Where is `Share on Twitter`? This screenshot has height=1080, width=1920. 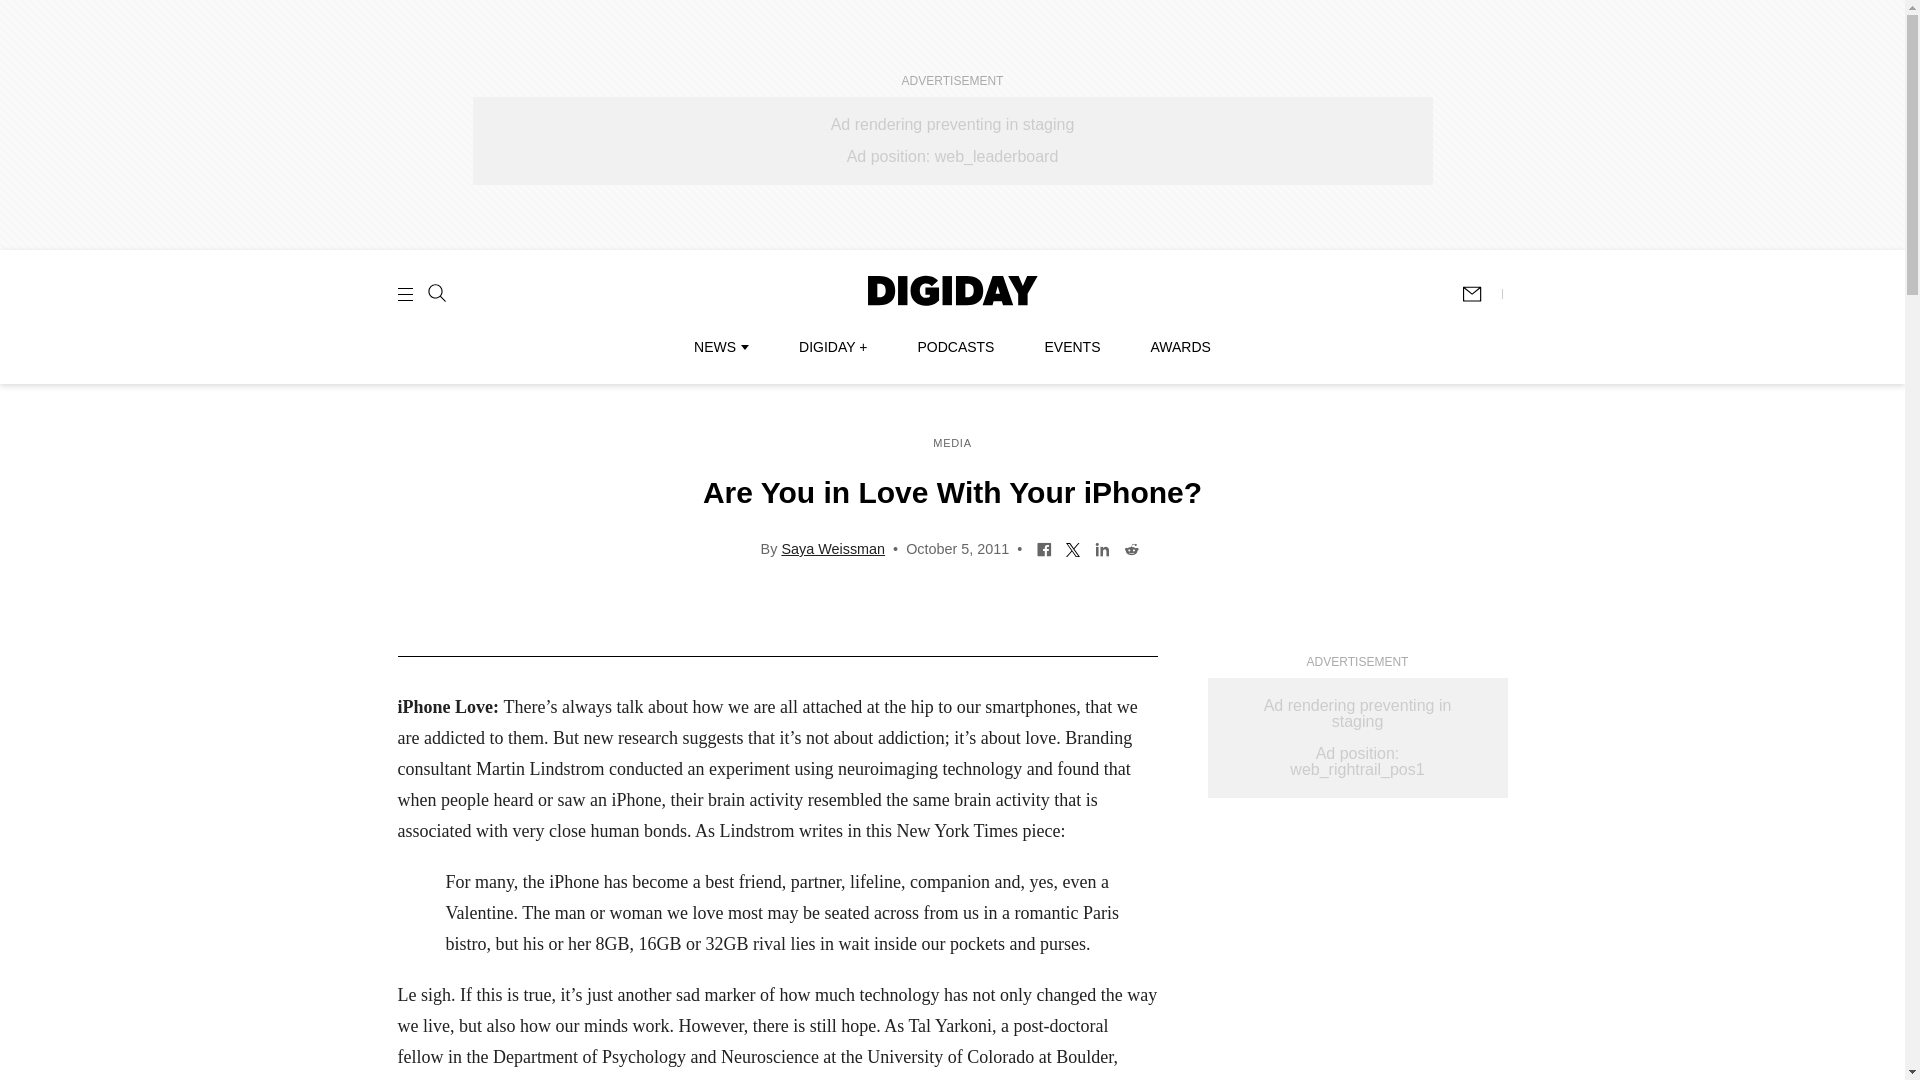
Share on Twitter is located at coordinates (1074, 548).